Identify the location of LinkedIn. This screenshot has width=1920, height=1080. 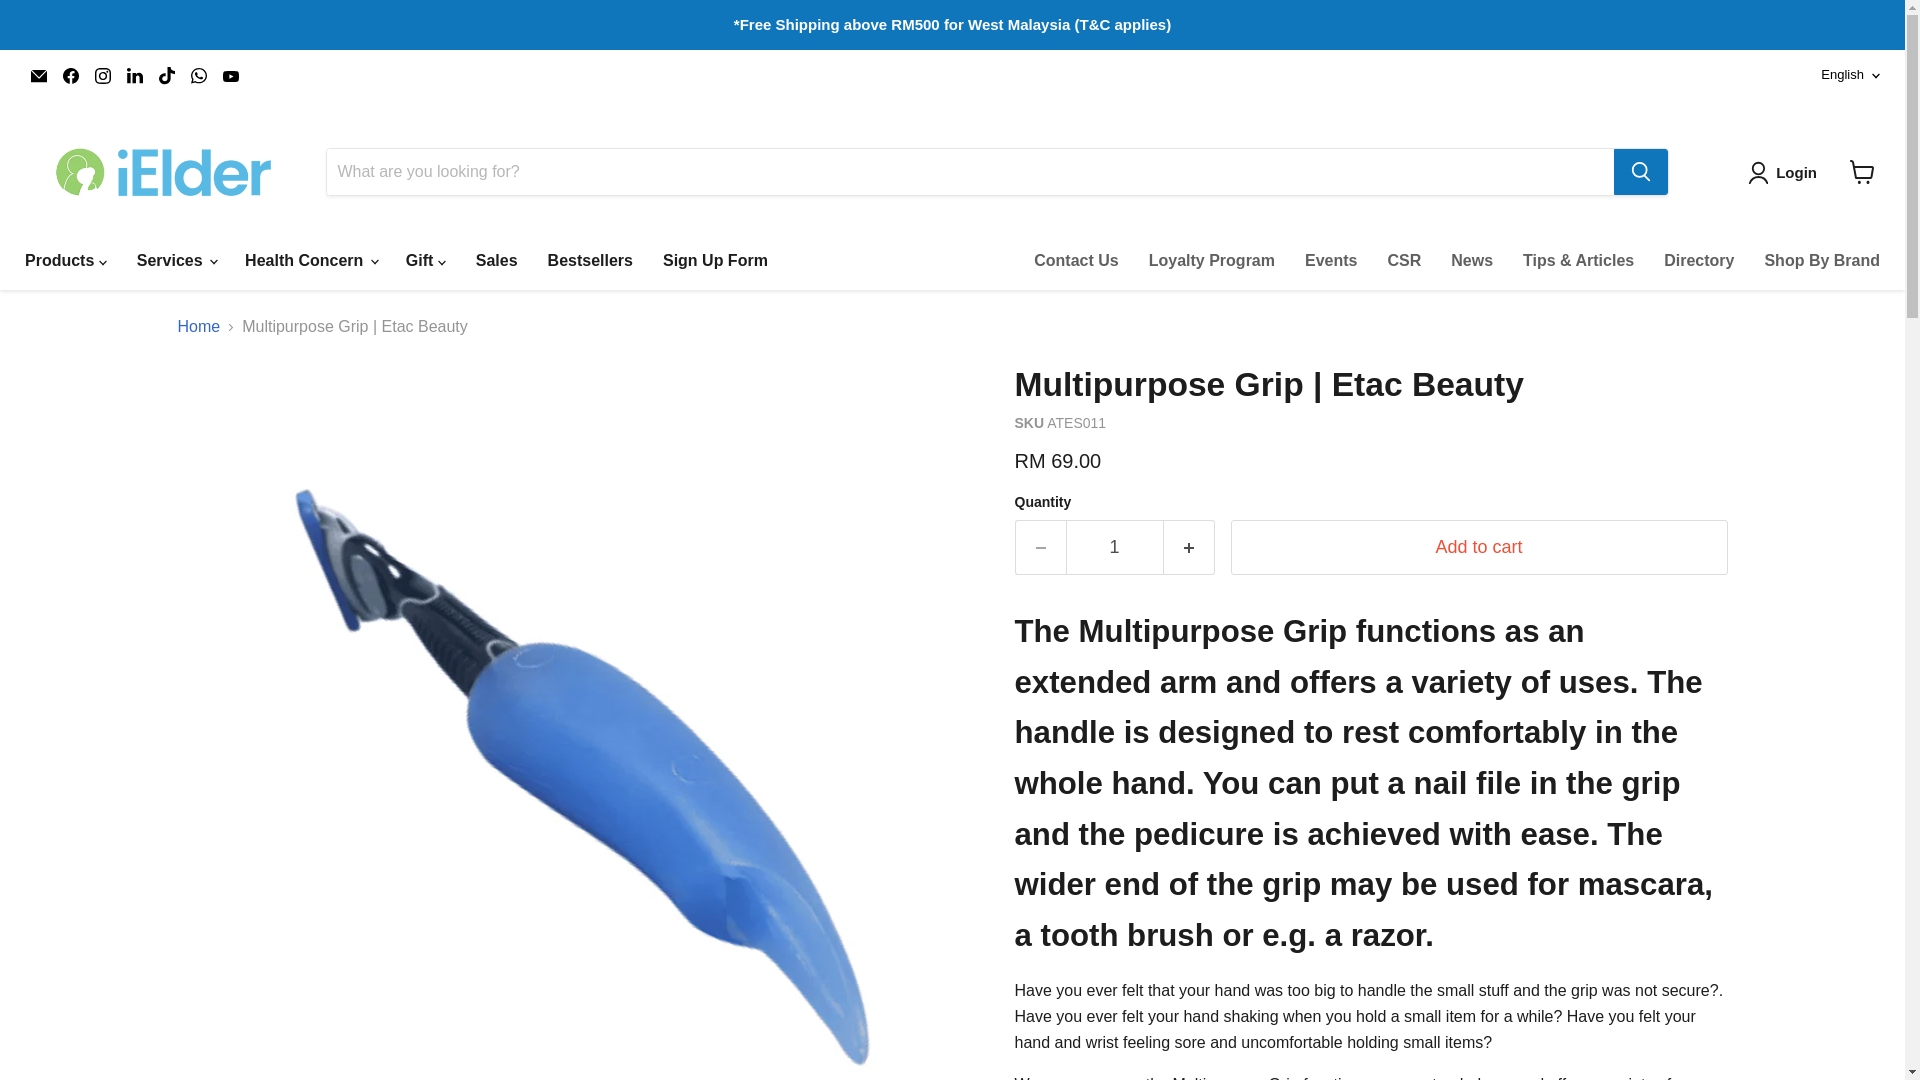
(134, 75).